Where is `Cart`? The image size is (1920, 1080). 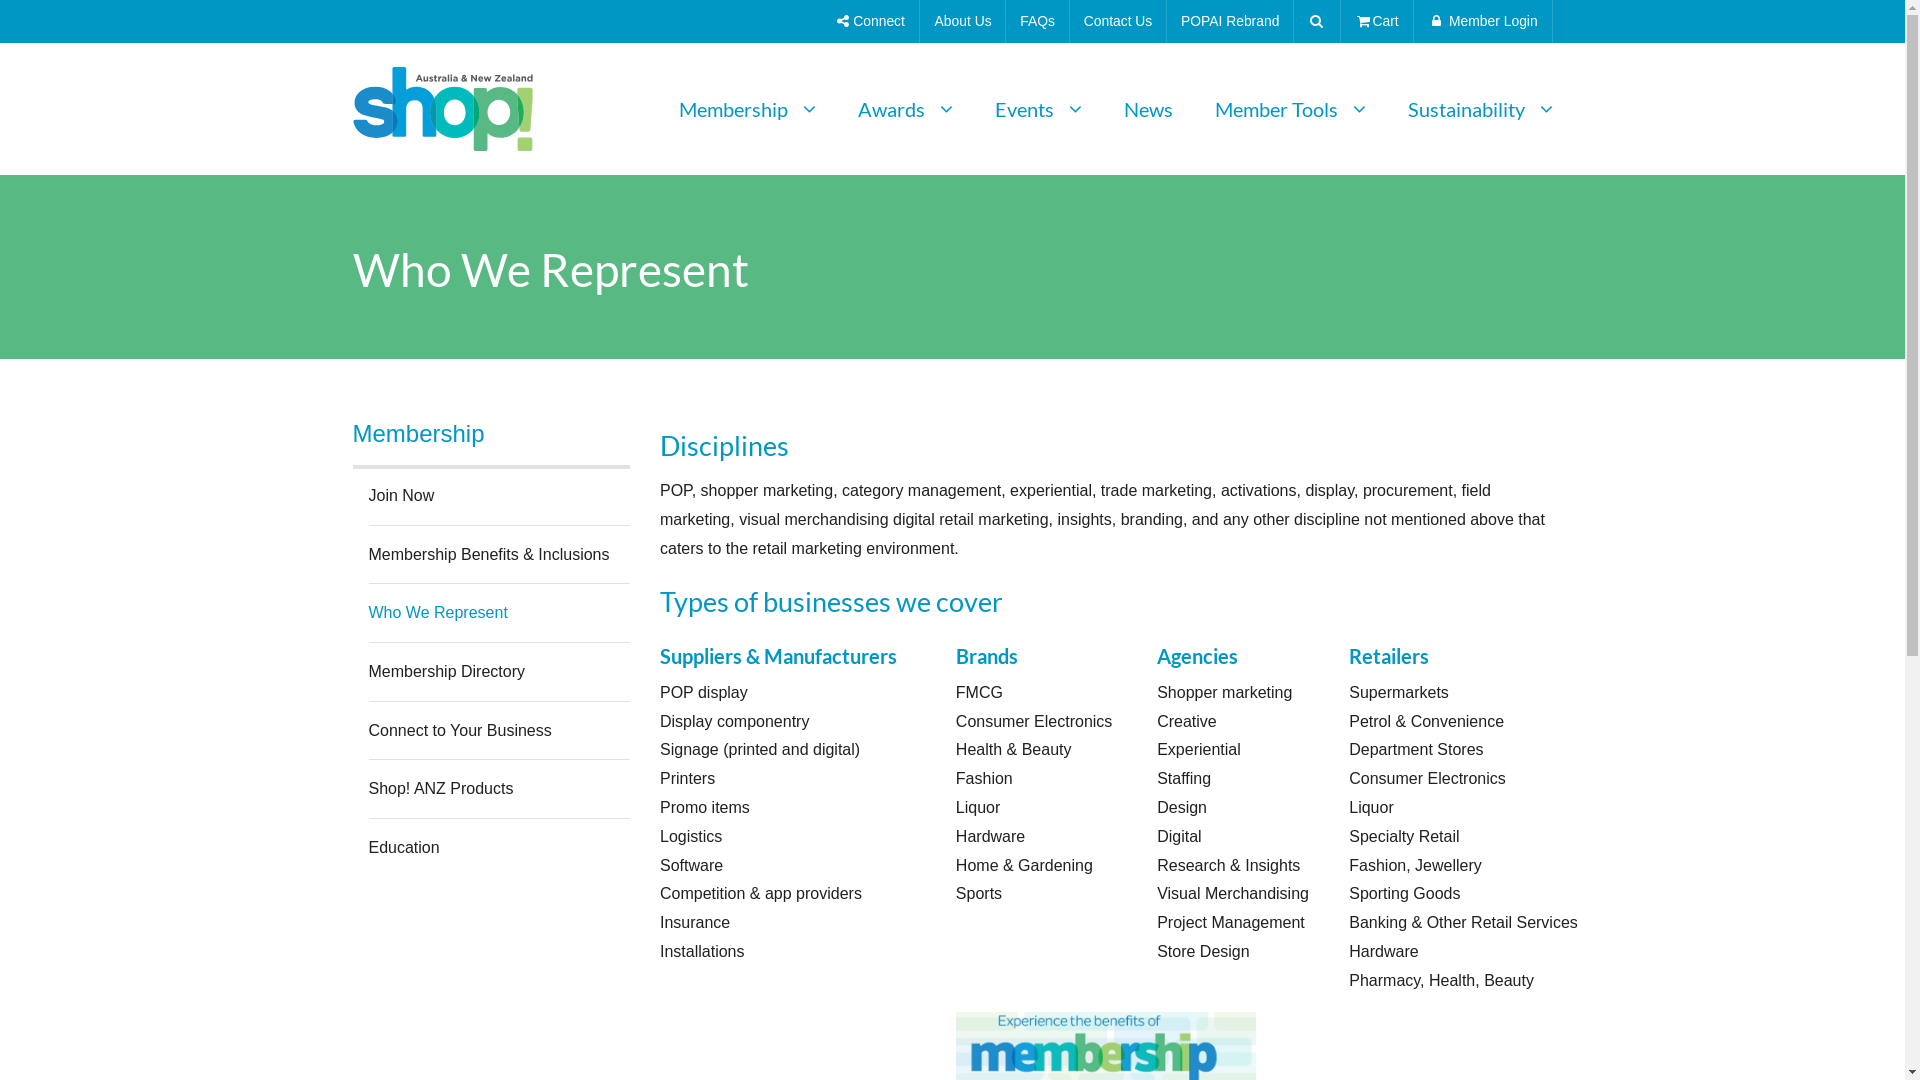 Cart is located at coordinates (1377, 22).